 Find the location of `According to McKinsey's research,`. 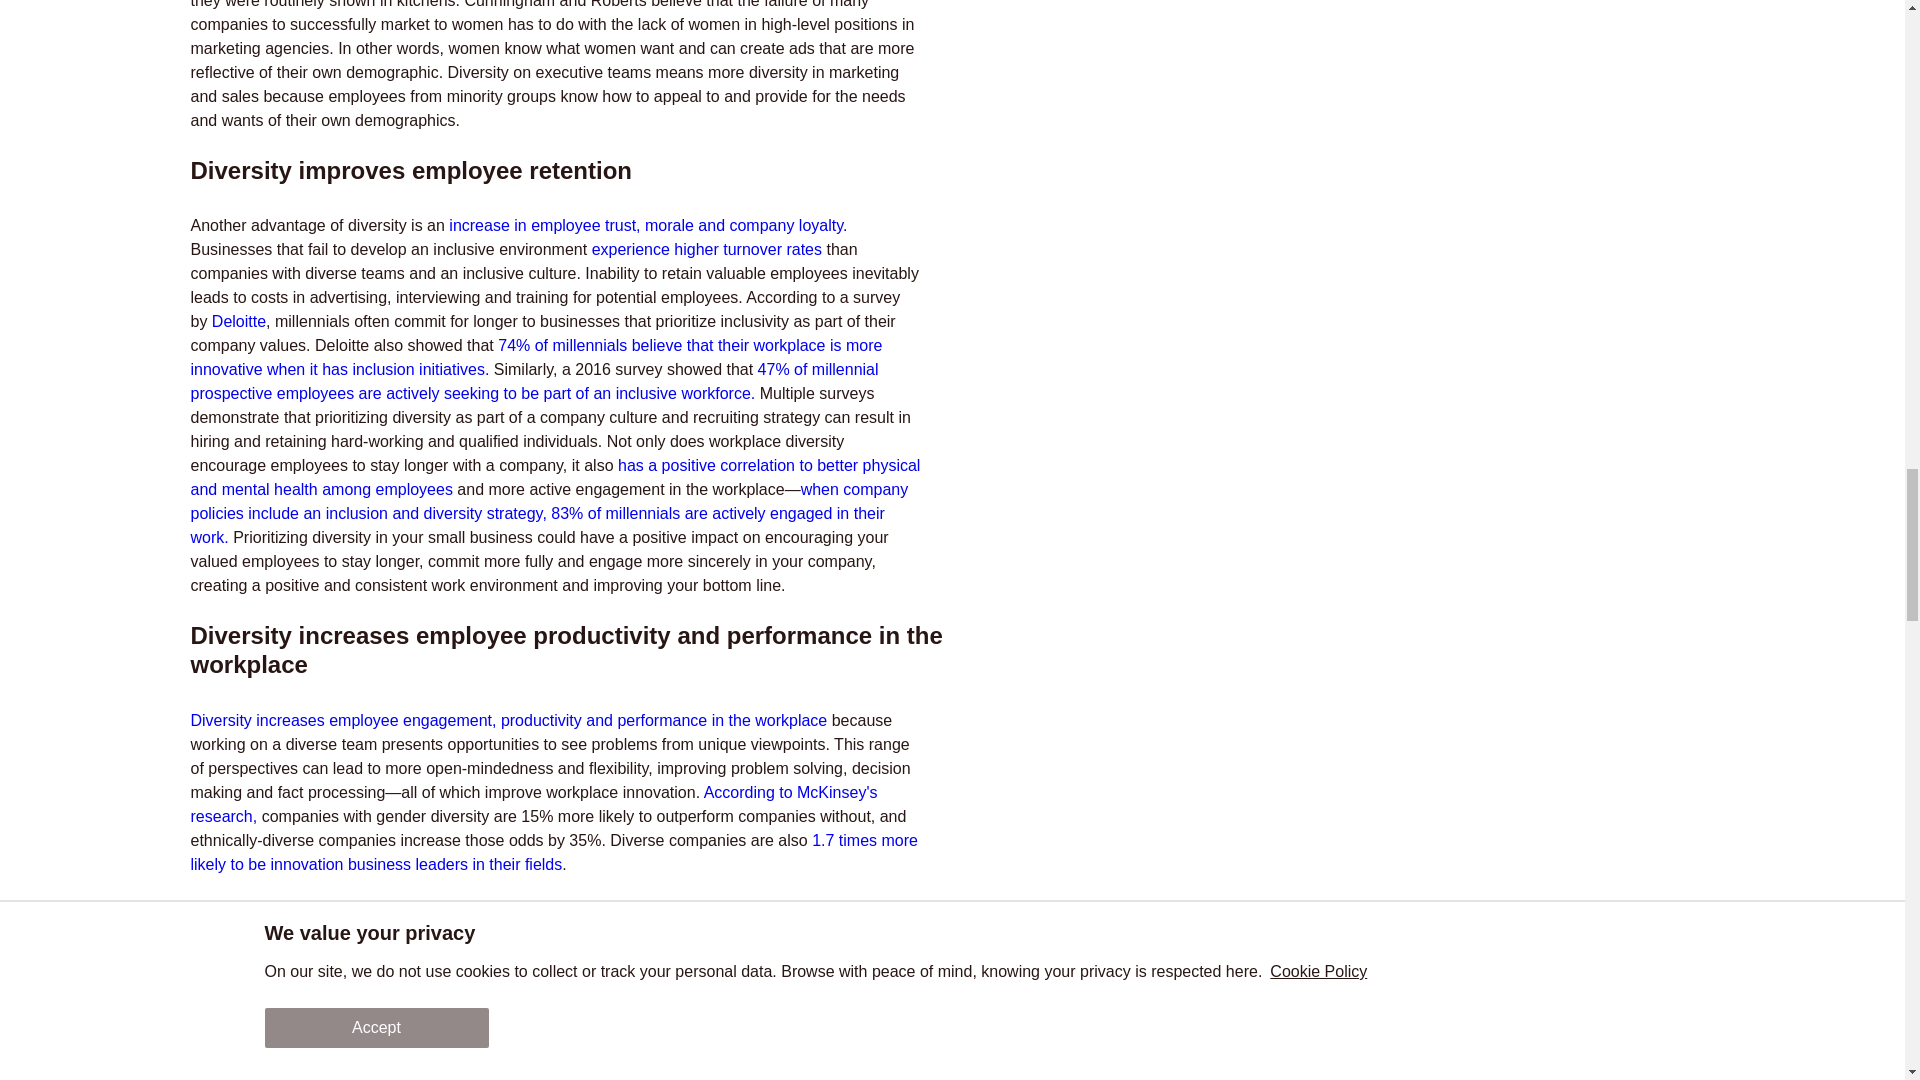

According to McKinsey's research, is located at coordinates (534, 804).